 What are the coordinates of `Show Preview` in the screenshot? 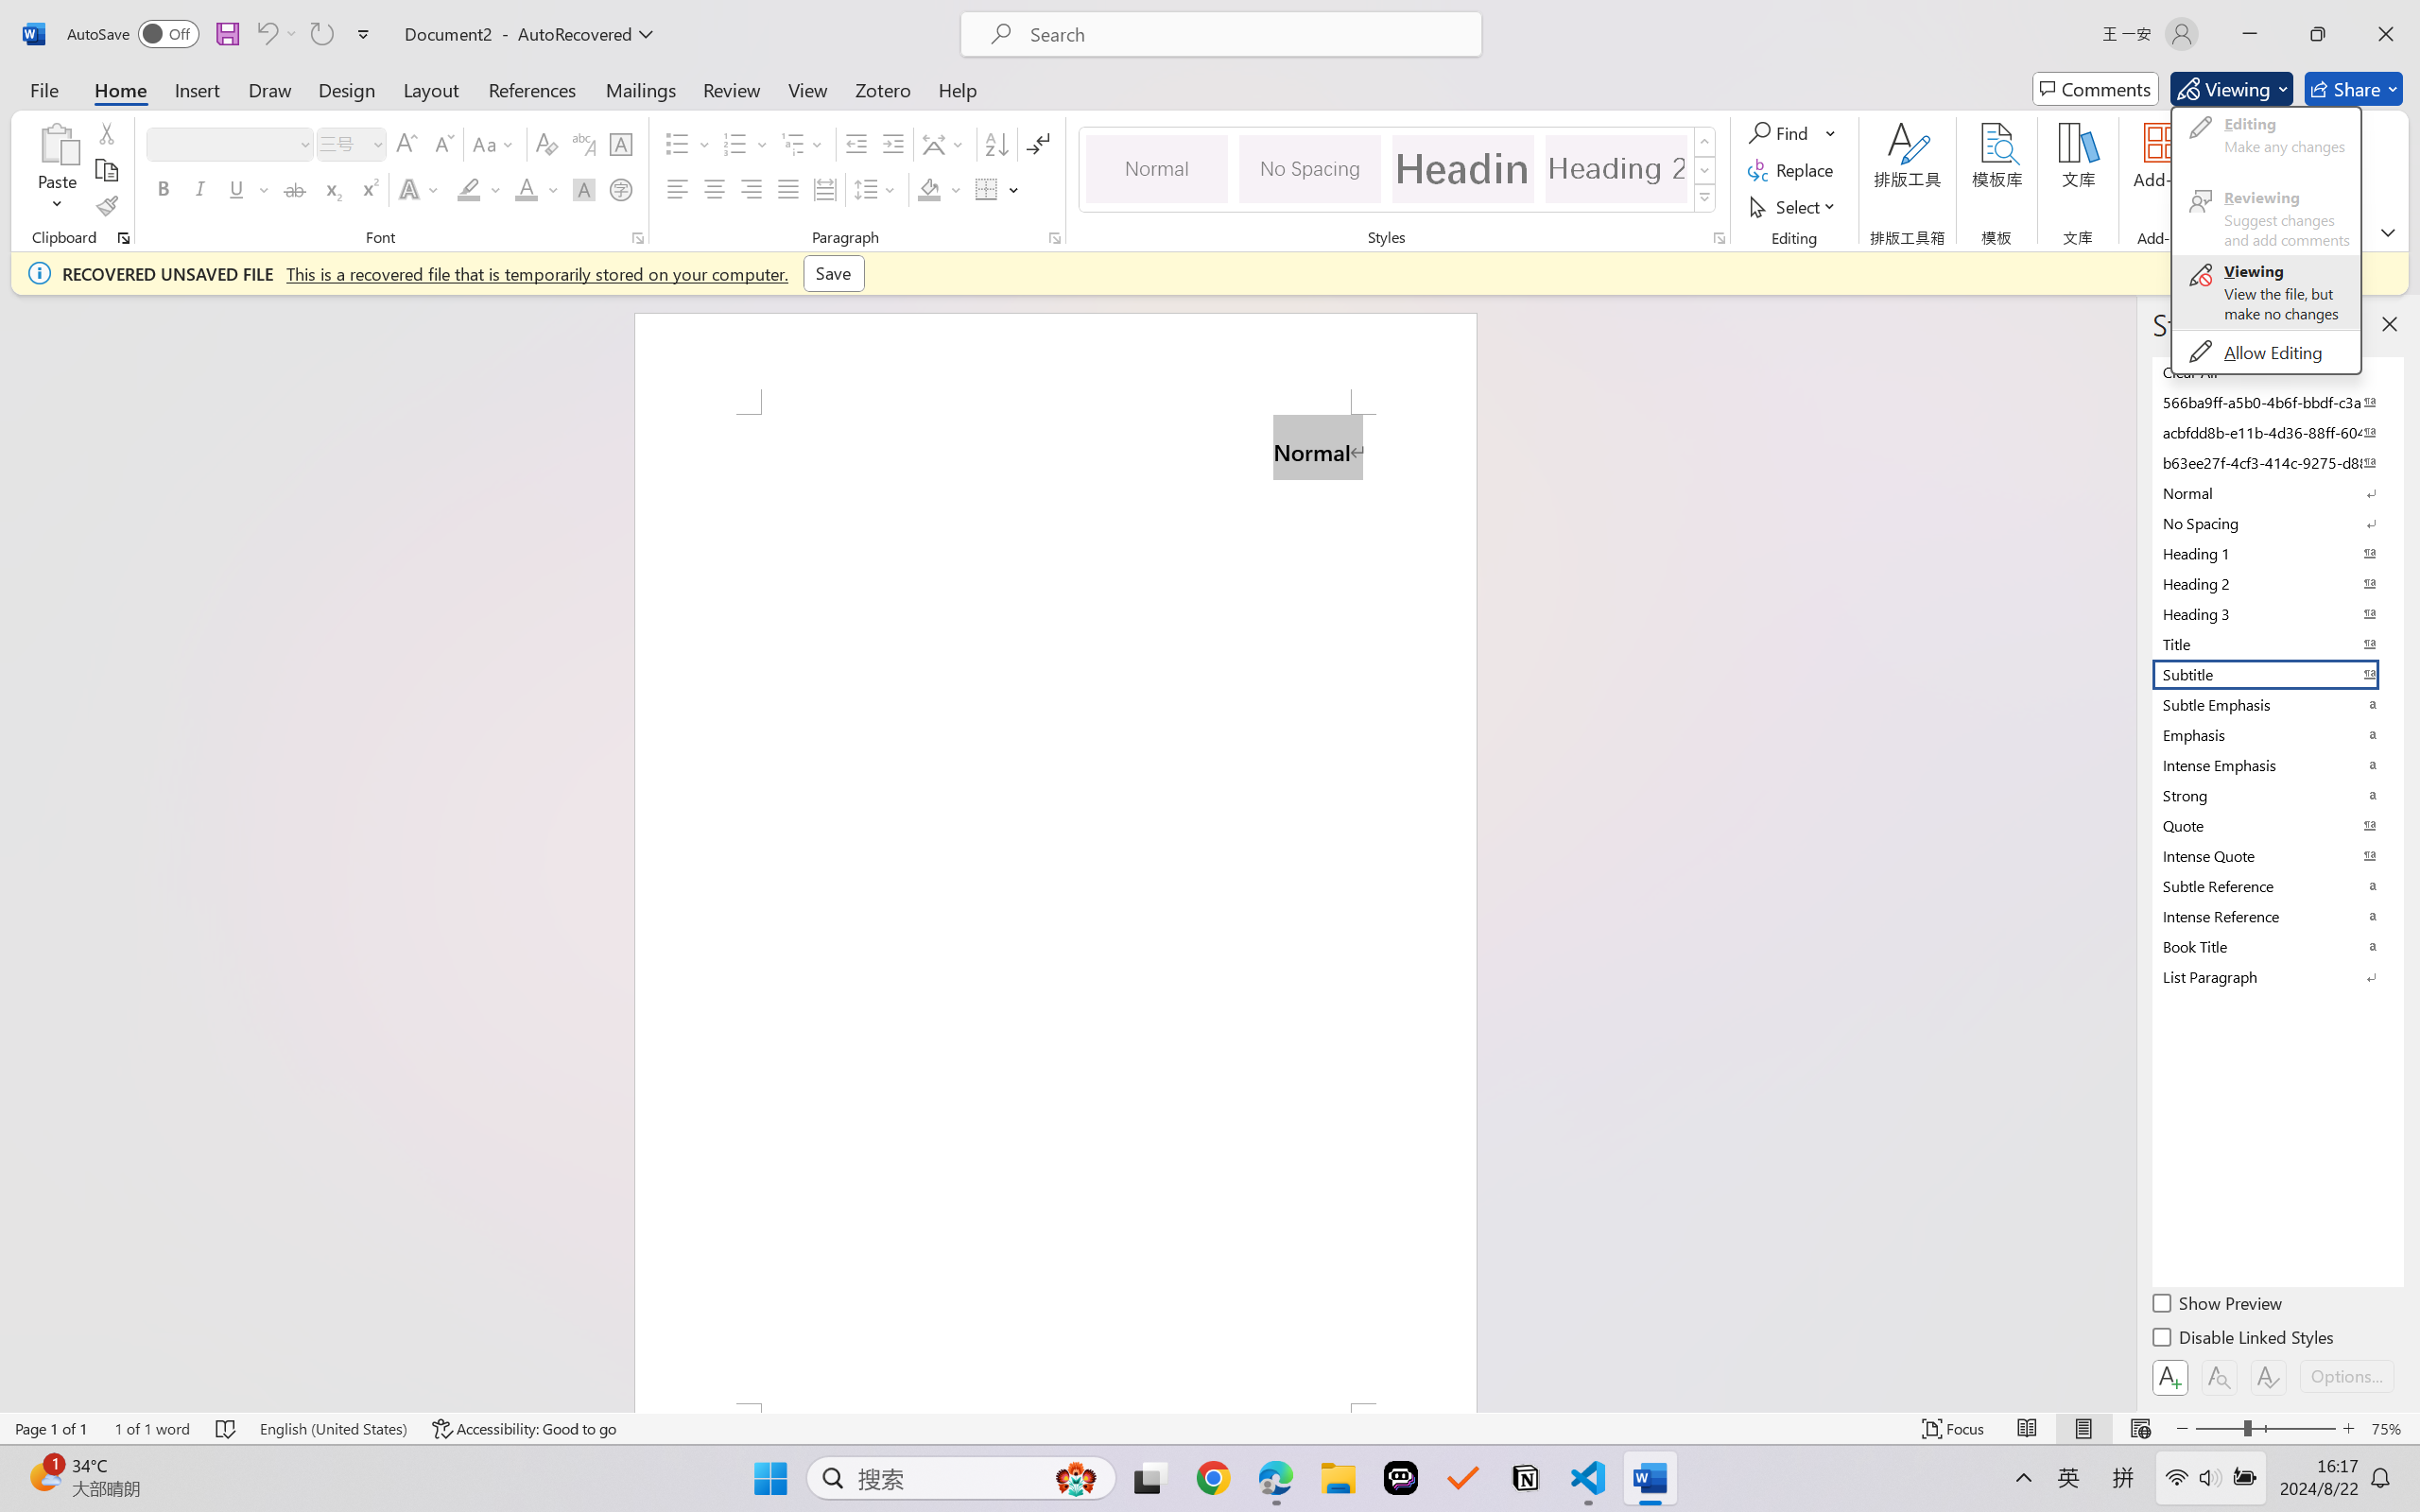 It's located at (2219, 1306).